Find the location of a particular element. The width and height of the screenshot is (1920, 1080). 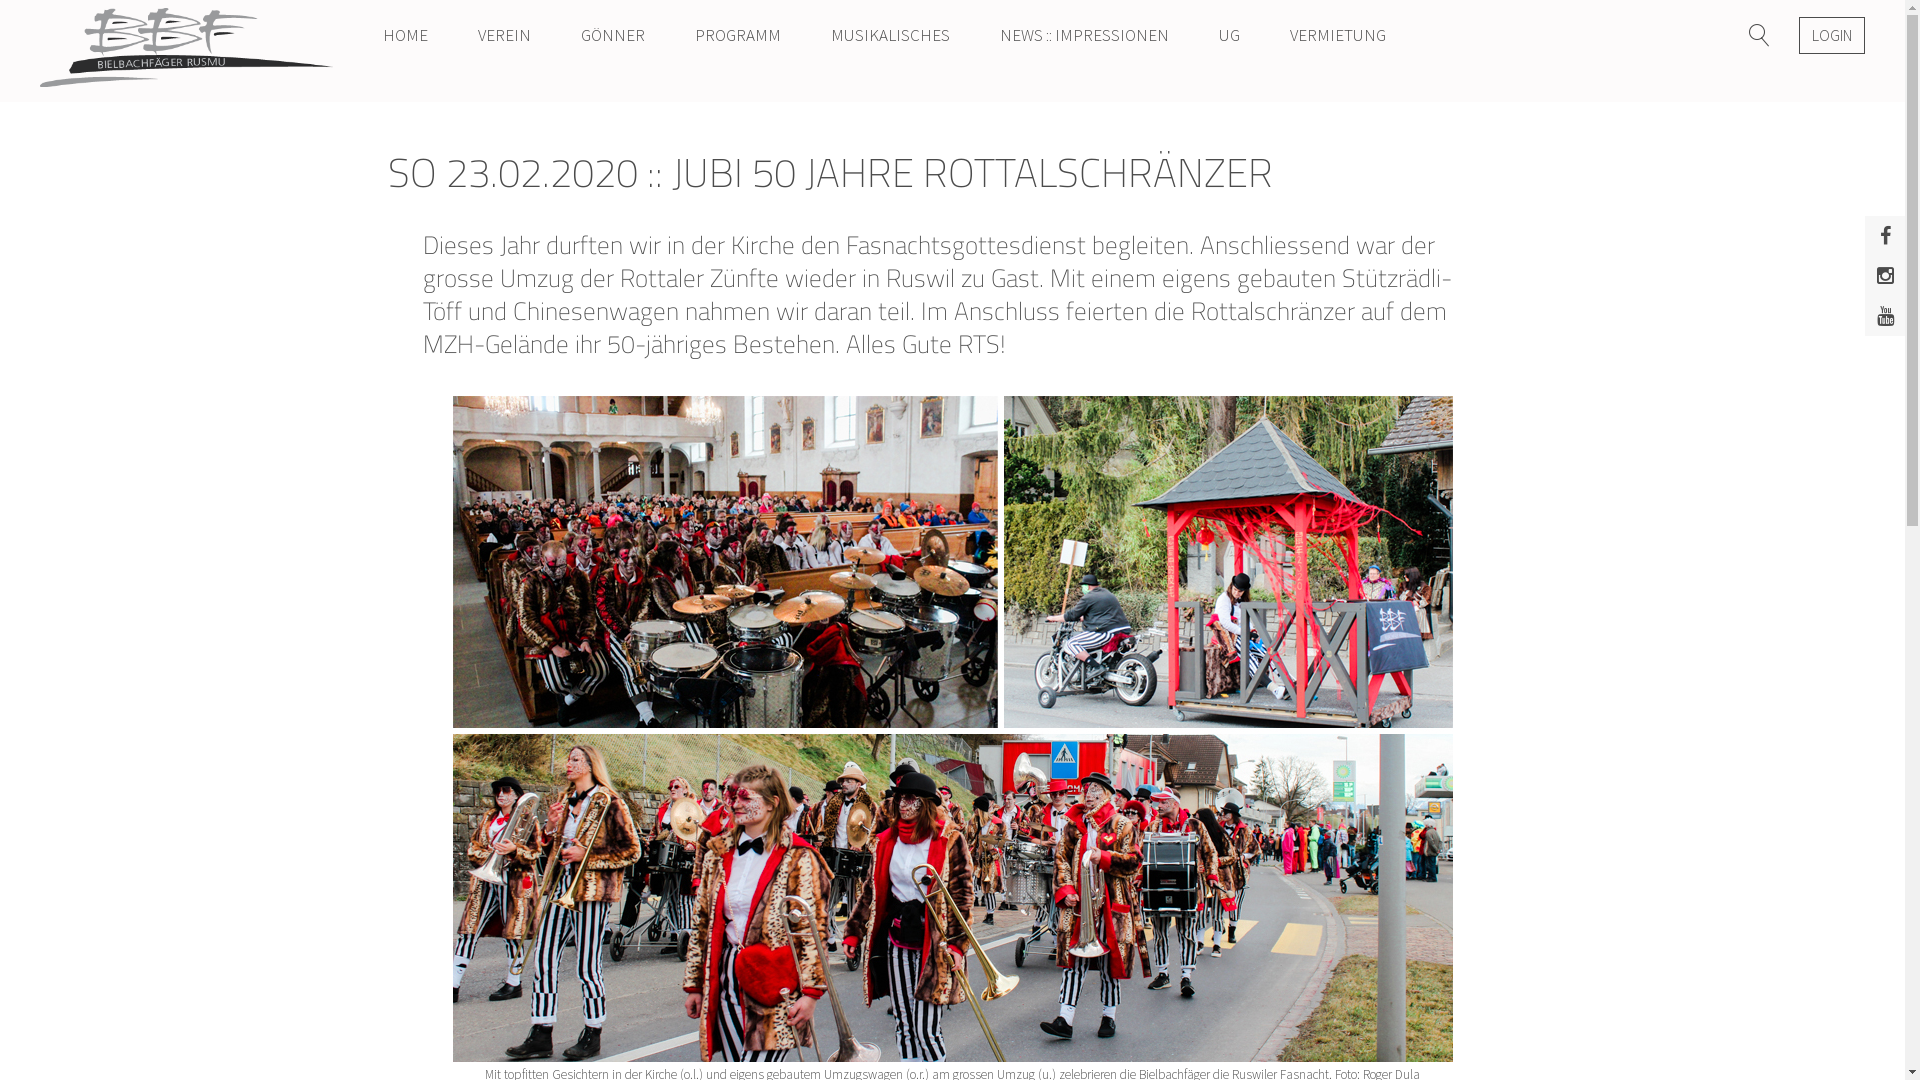

HOME is located at coordinates (406, 35).